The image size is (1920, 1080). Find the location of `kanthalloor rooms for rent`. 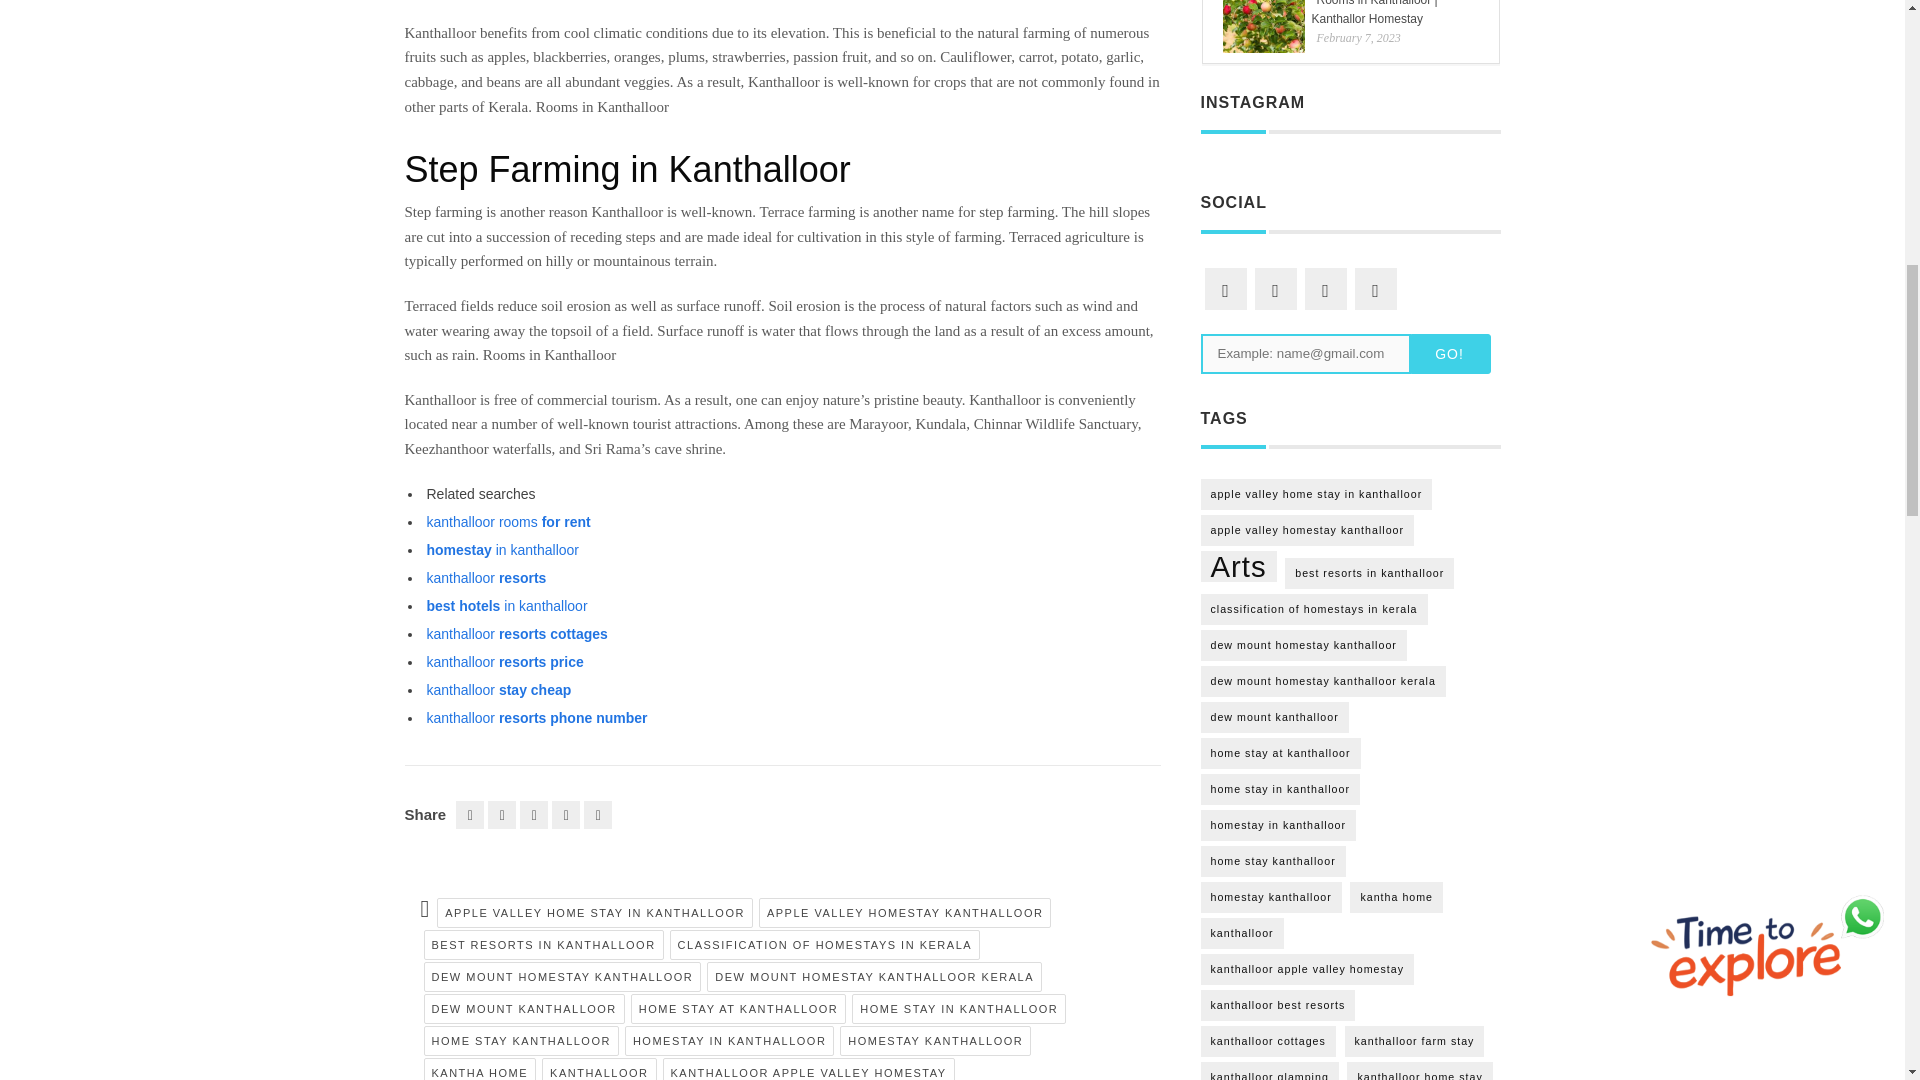

kanthalloor rooms for rent is located at coordinates (508, 522).